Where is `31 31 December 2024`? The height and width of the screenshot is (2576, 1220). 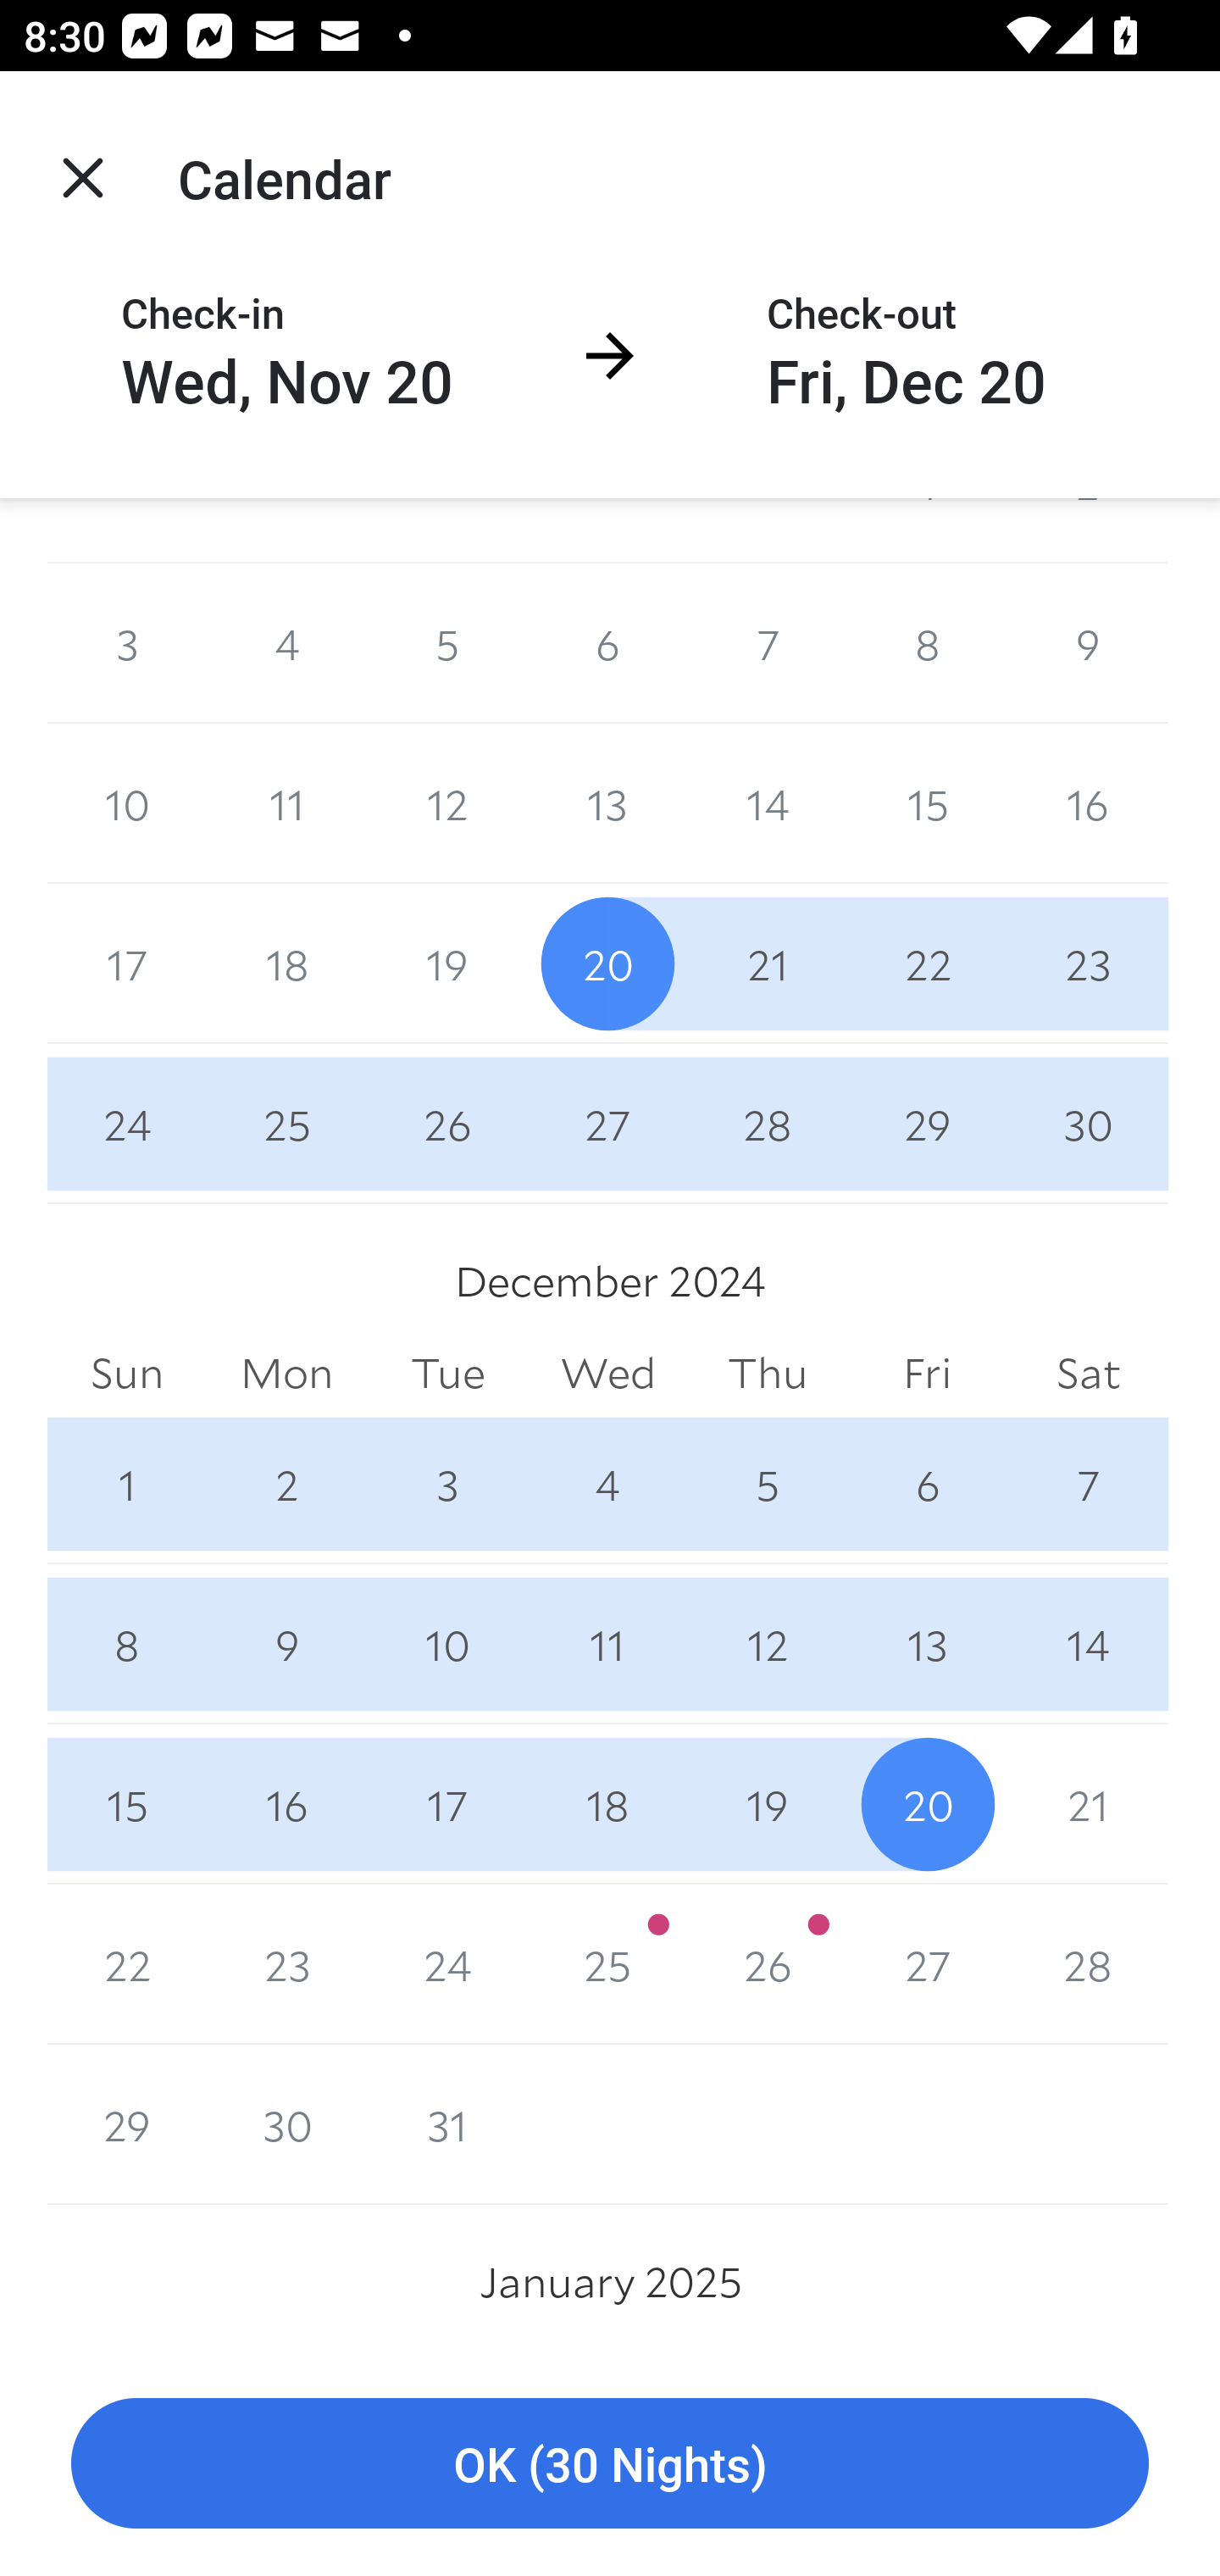
31 31 December 2024 is located at coordinates (447, 2125).